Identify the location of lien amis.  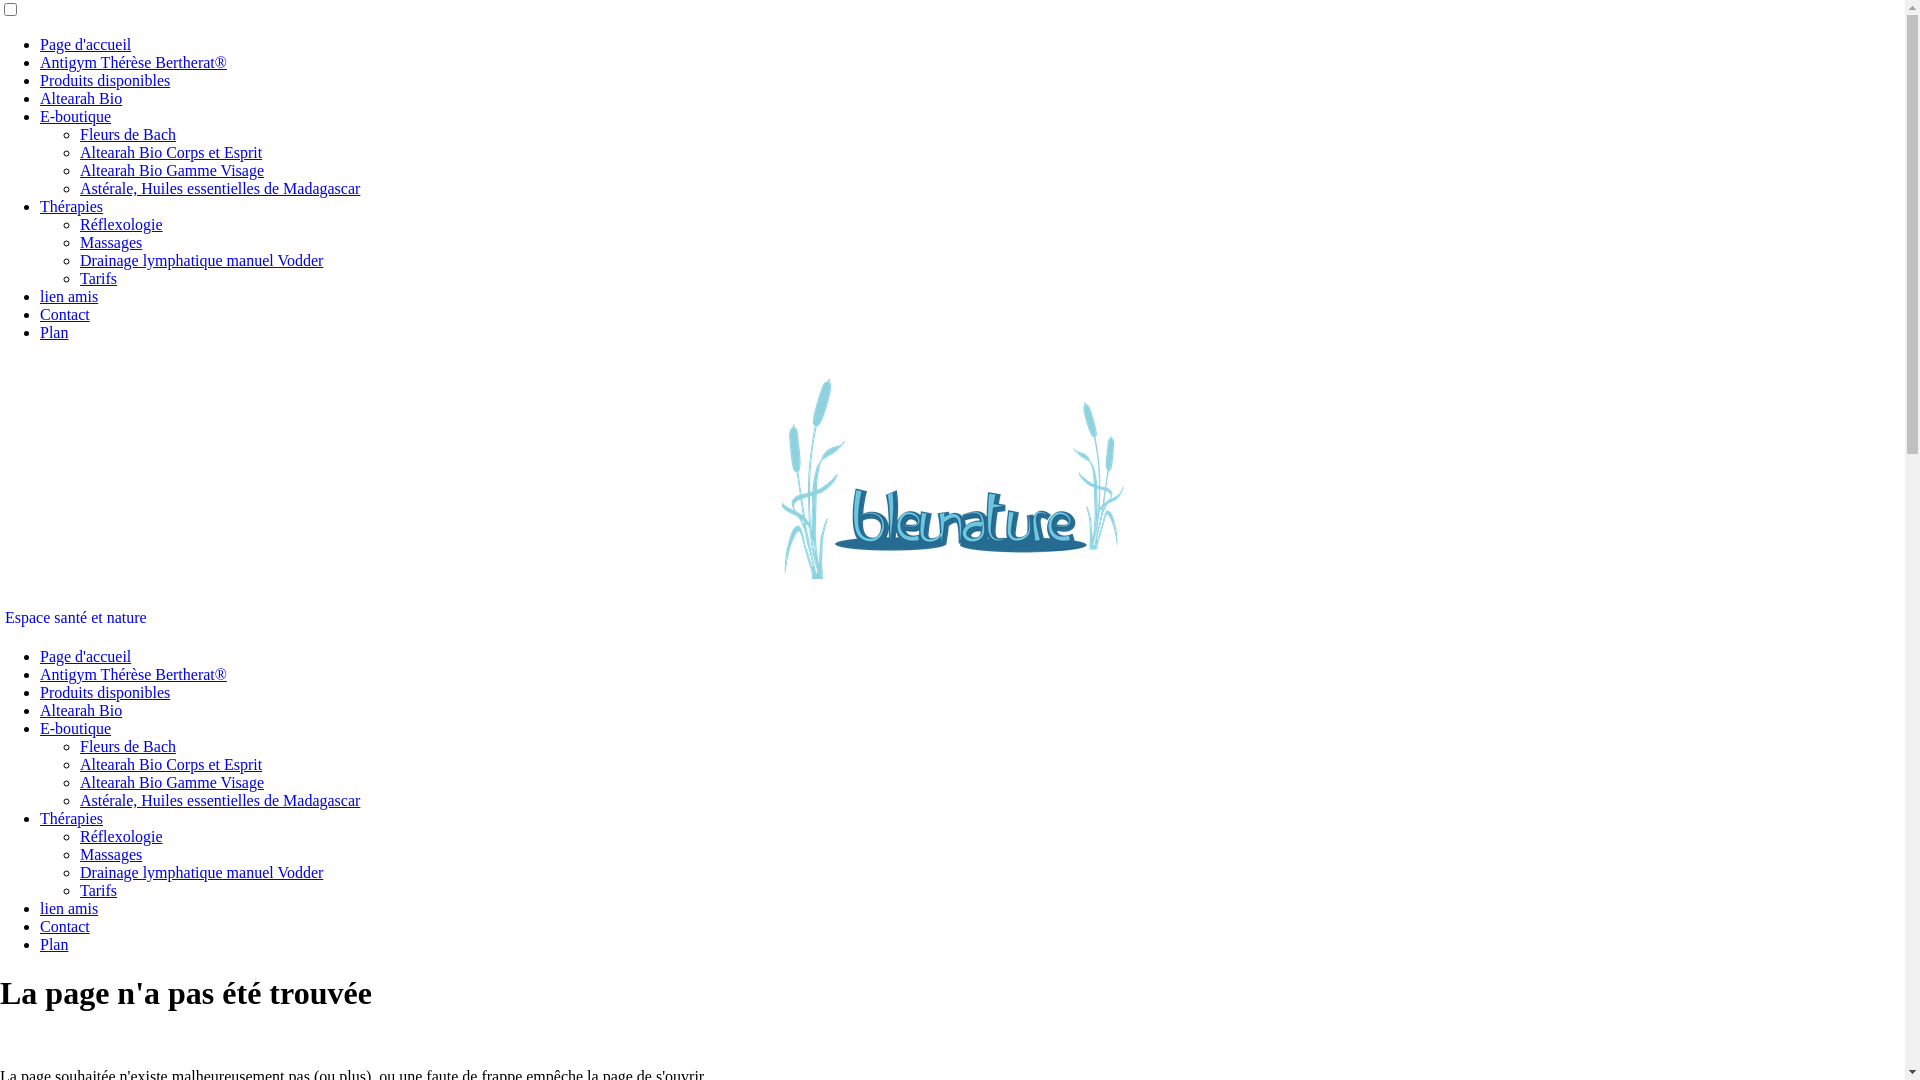
(69, 908).